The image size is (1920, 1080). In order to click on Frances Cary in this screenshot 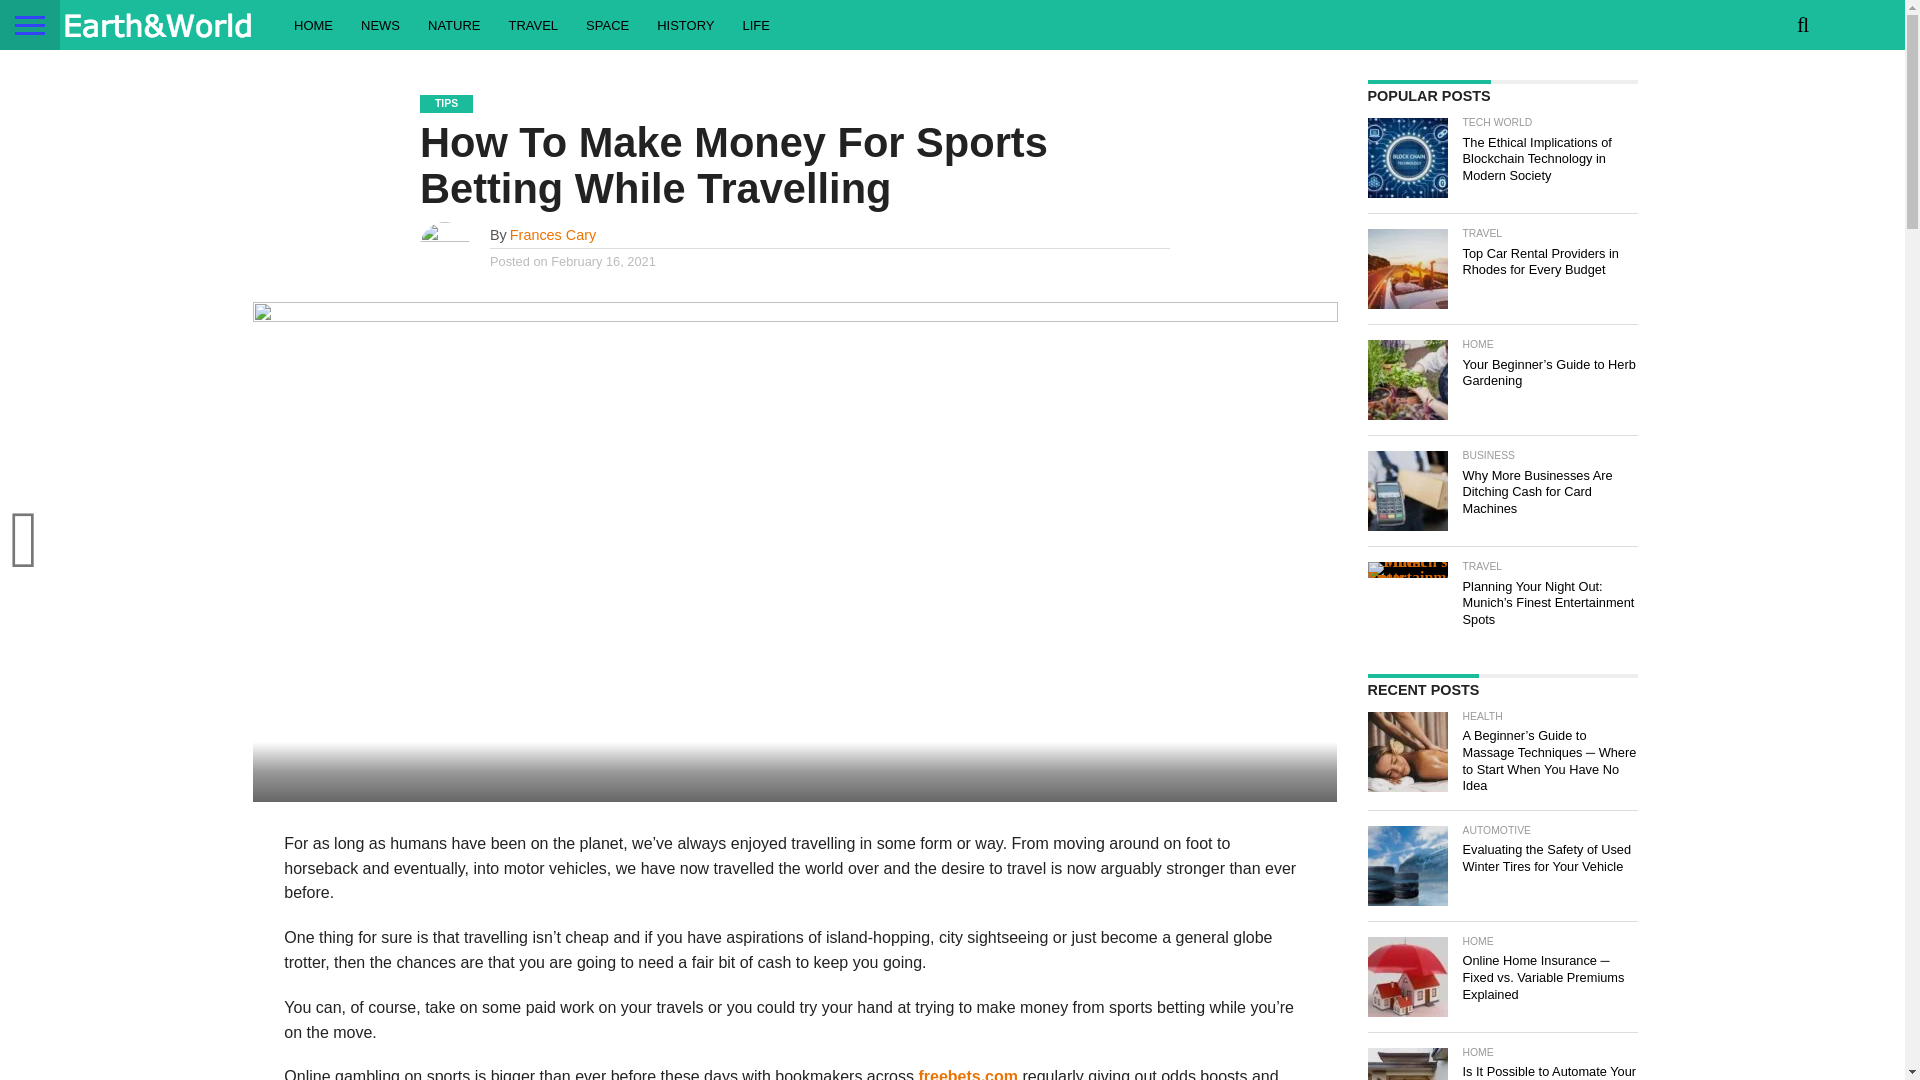, I will do `click(552, 234)`.